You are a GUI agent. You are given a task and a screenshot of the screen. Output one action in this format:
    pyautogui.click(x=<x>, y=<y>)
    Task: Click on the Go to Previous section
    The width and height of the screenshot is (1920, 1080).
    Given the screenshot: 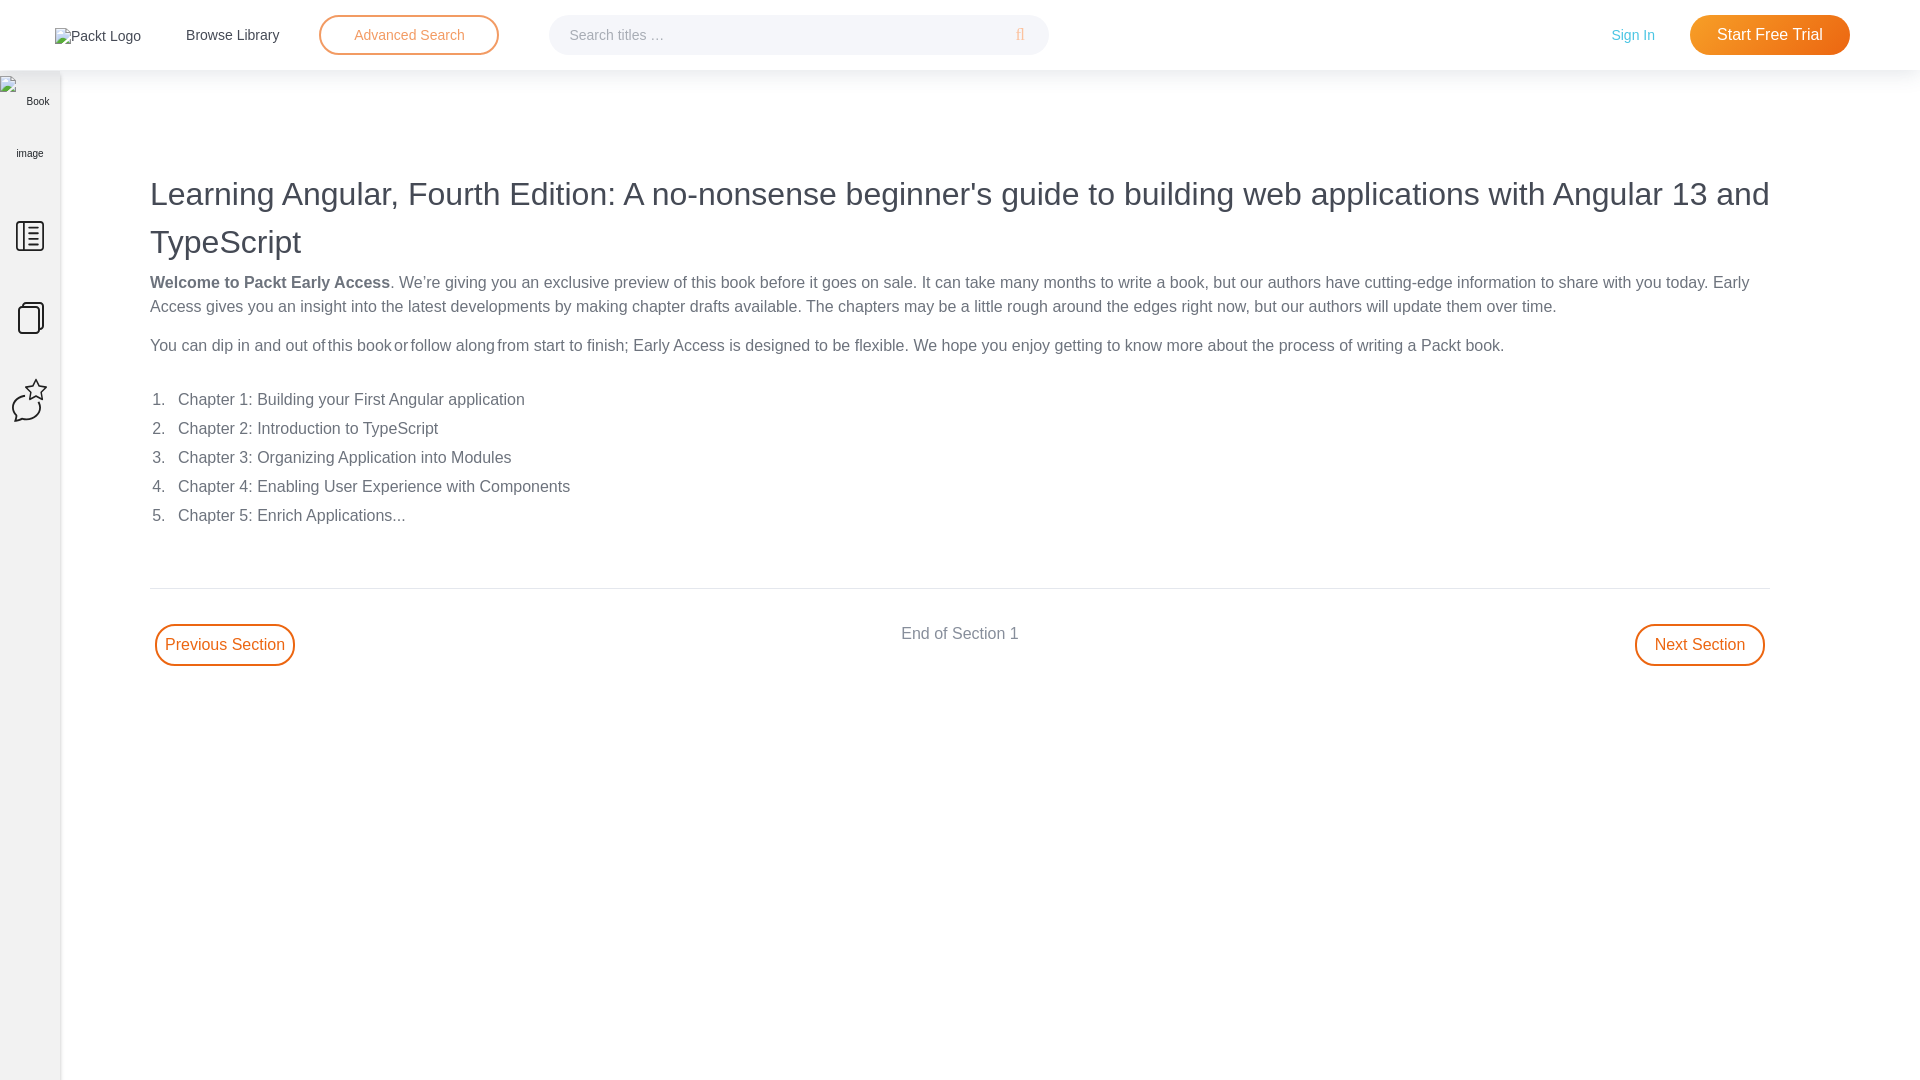 What is the action you would take?
    pyautogui.click(x=225, y=645)
    